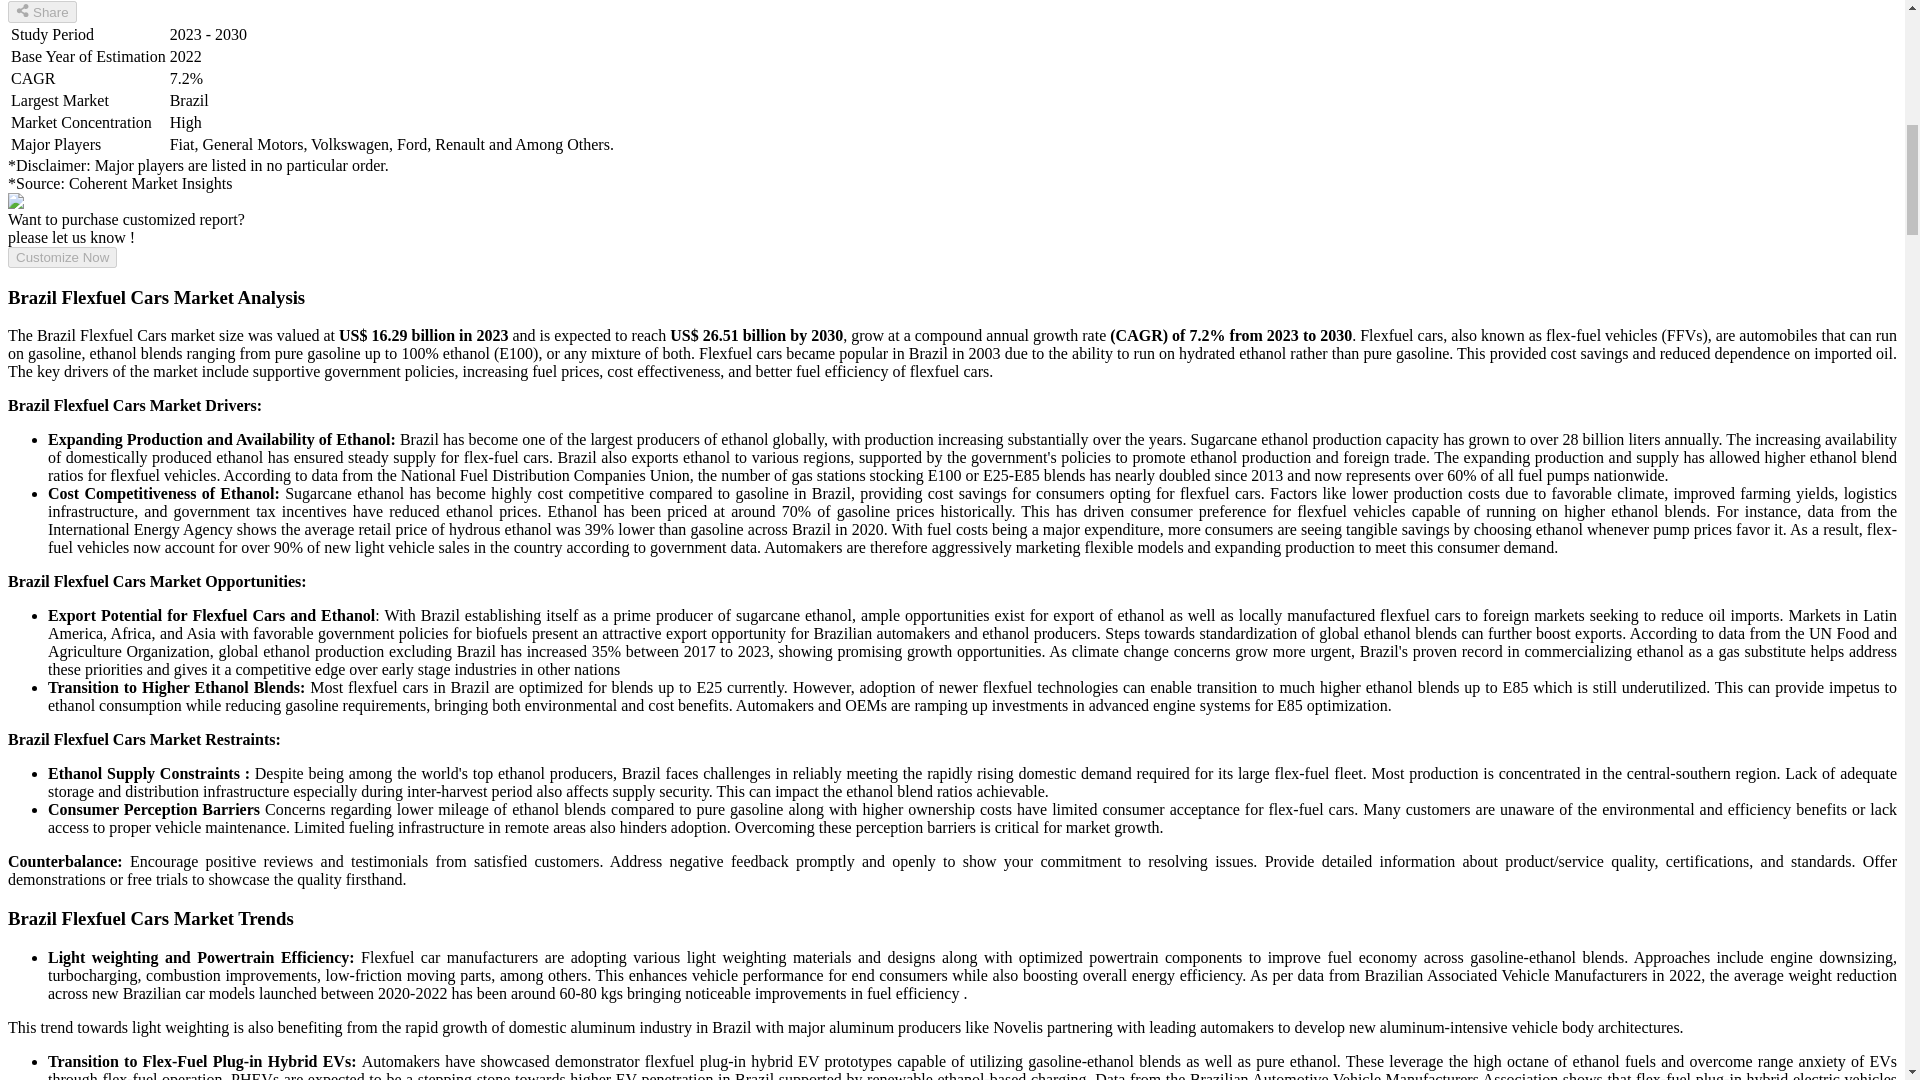 This screenshot has height=1080, width=1920. What do you see at coordinates (62, 257) in the screenshot?
I see `Customize Now` at bounding box center [62, 257].